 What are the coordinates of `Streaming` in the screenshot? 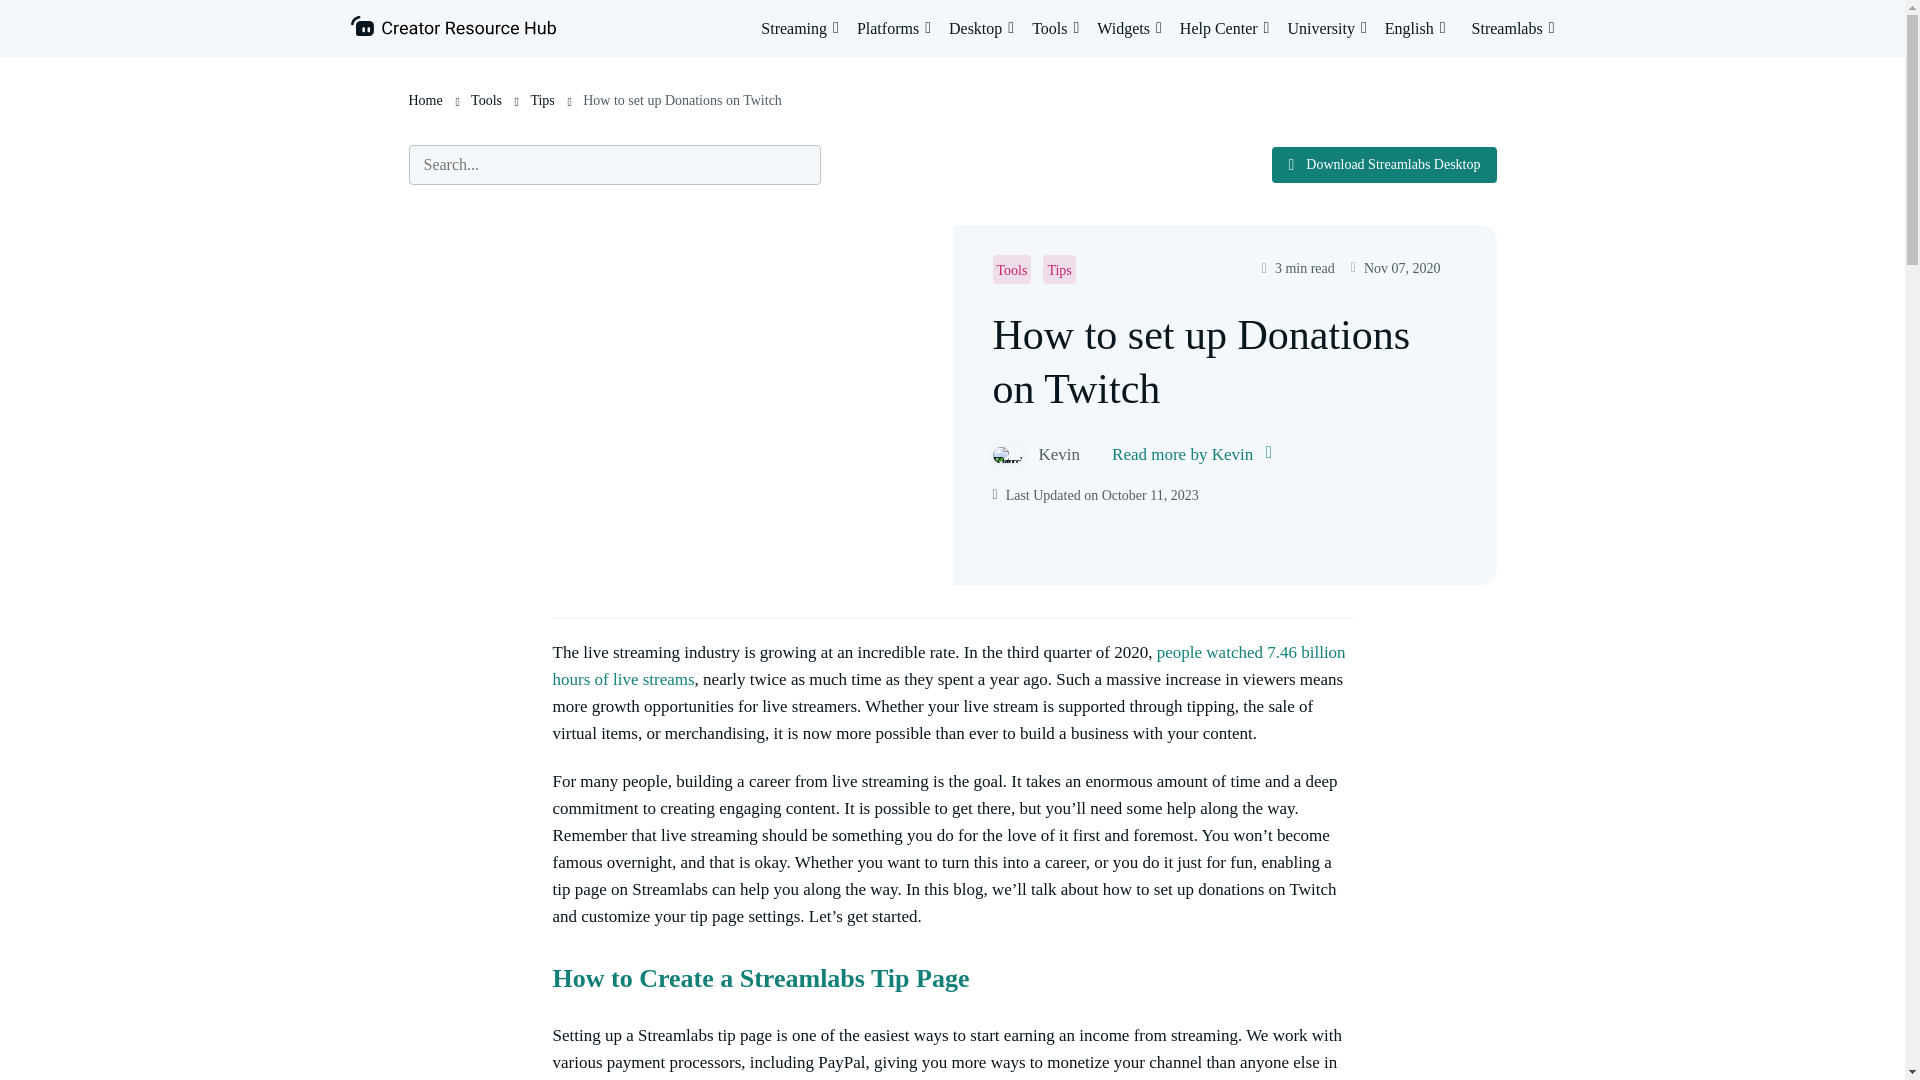 It's located at (800, 28).